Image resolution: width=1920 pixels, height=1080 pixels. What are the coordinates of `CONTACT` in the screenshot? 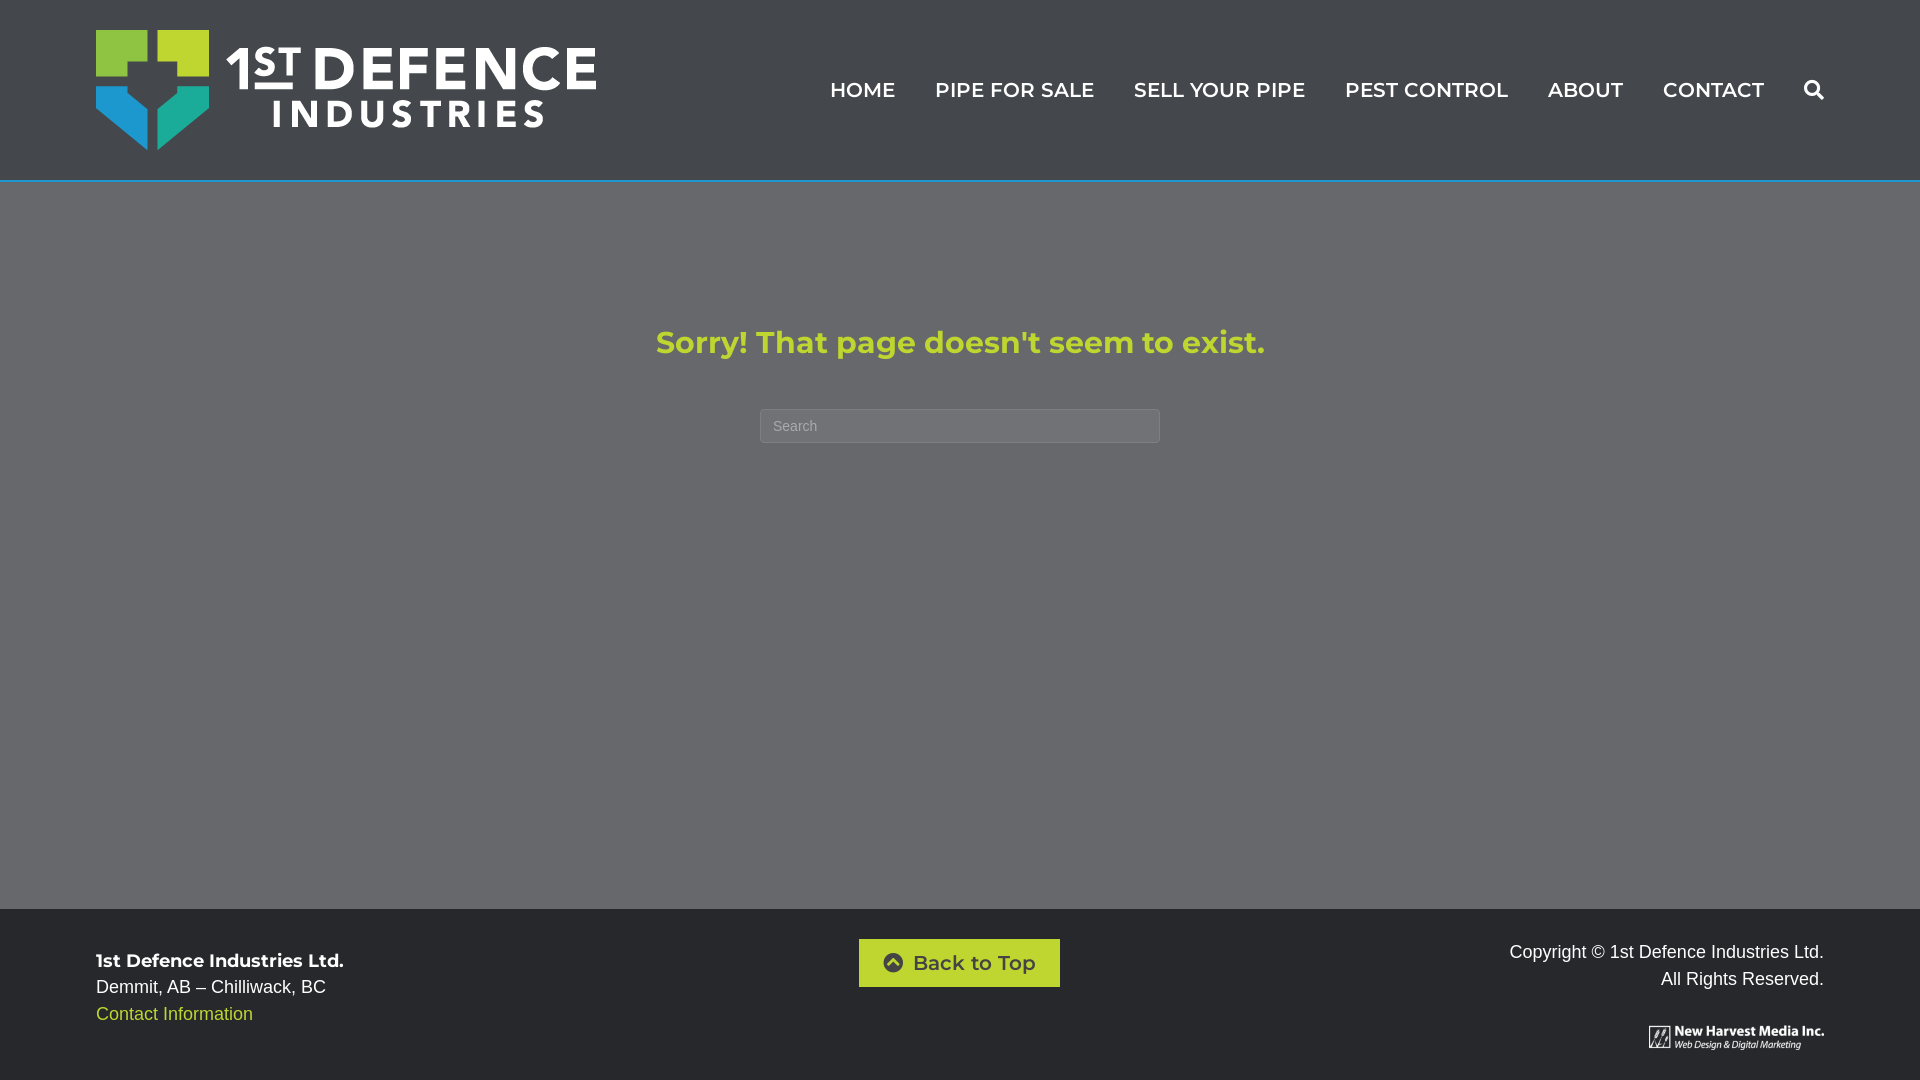 It's located at (1714, 90).